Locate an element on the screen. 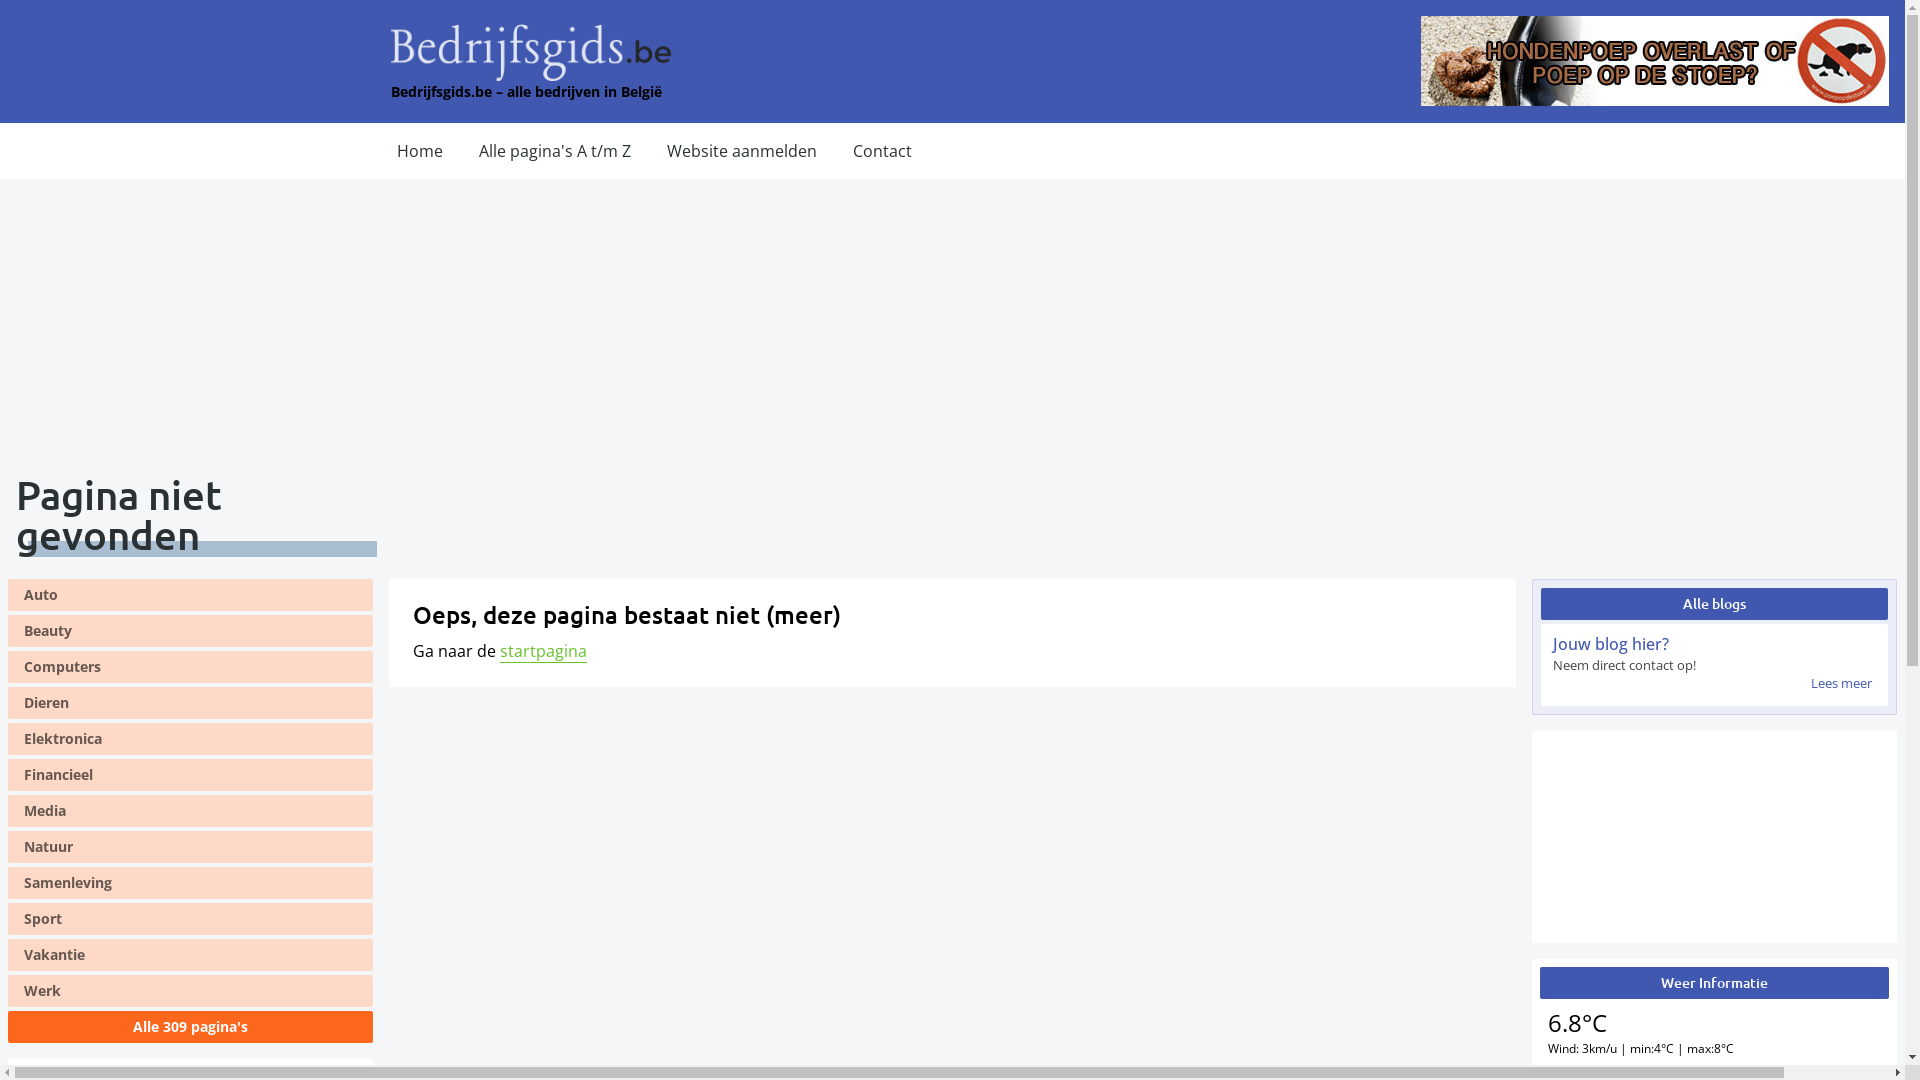 The height and width of the screenshot is (1080, 1920). Website aanmelden is located at coordinates (742, 151).